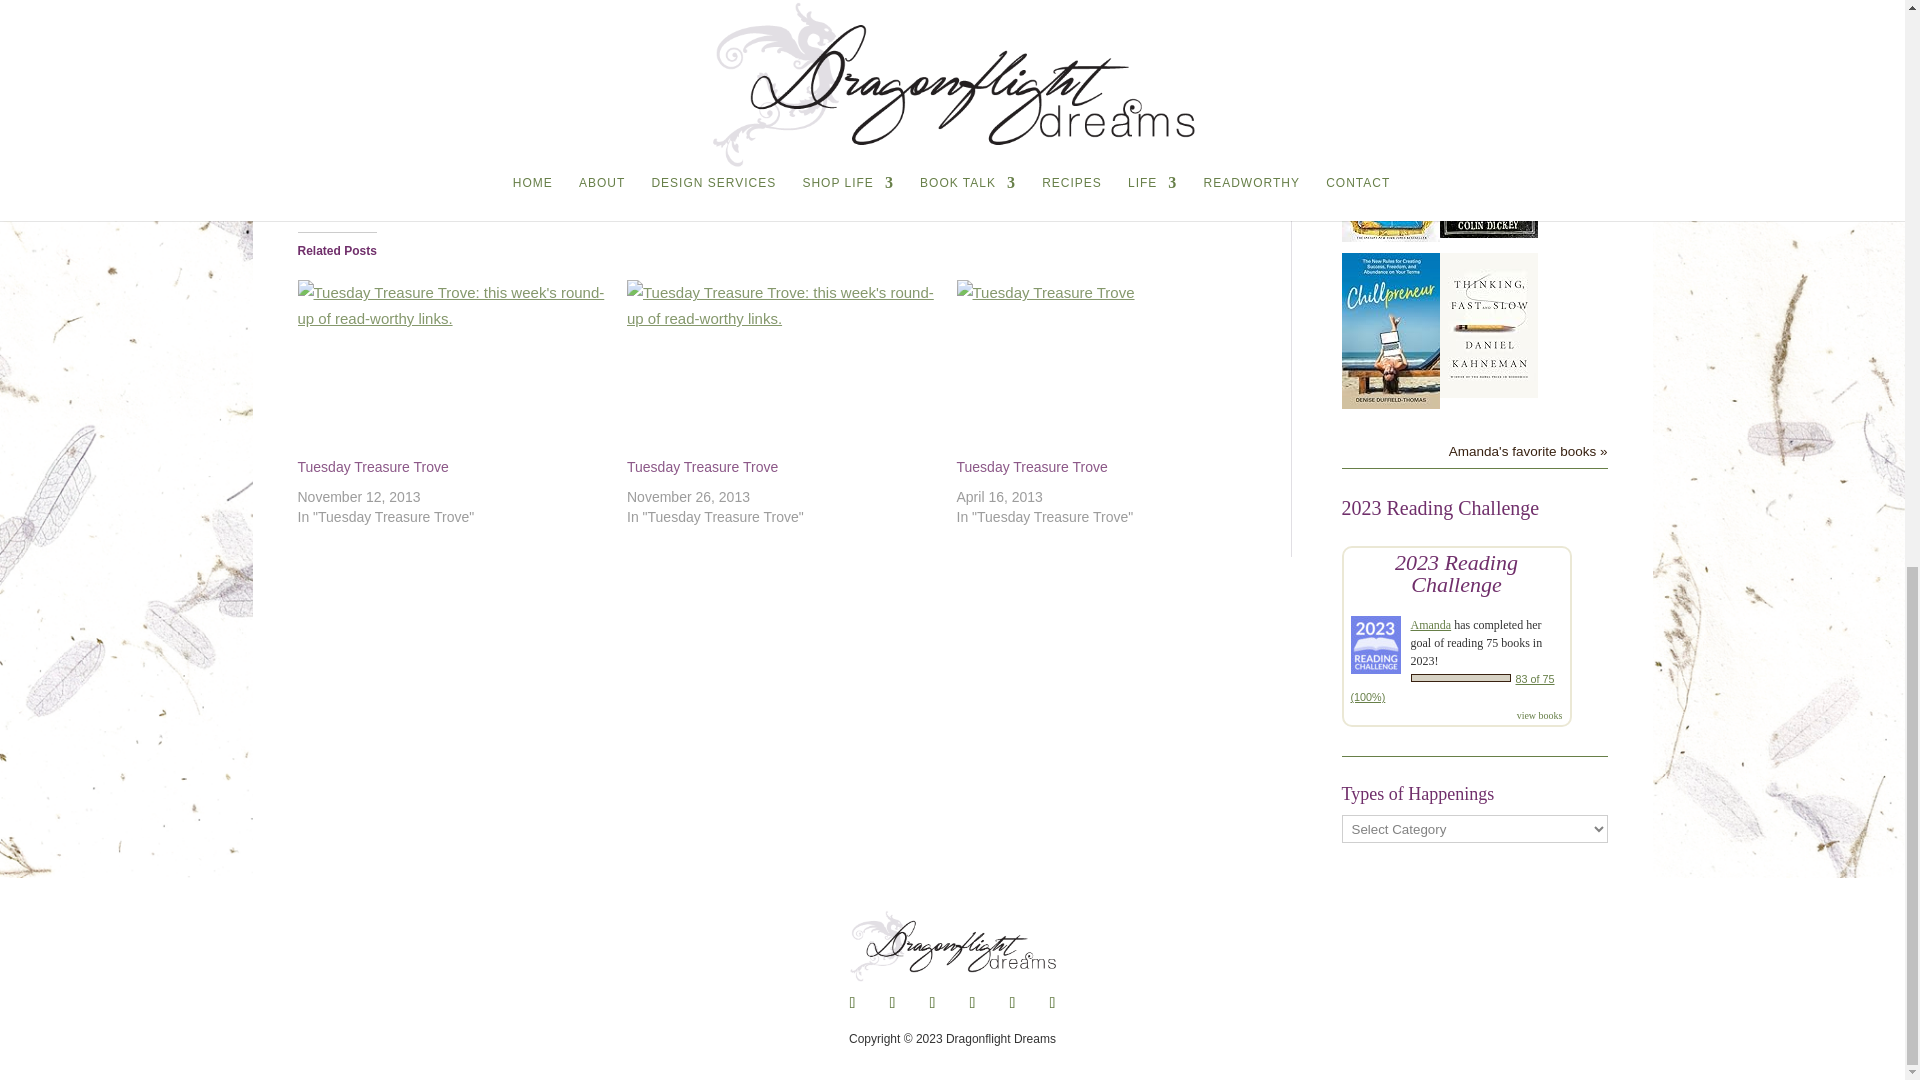 The width and height of the screenshot is (1920, 1080). What do you see at coordinates (1032, 467) in the screenshot?
I see `Tuesday Treasure Trove` at bounding box center [1032, 467].